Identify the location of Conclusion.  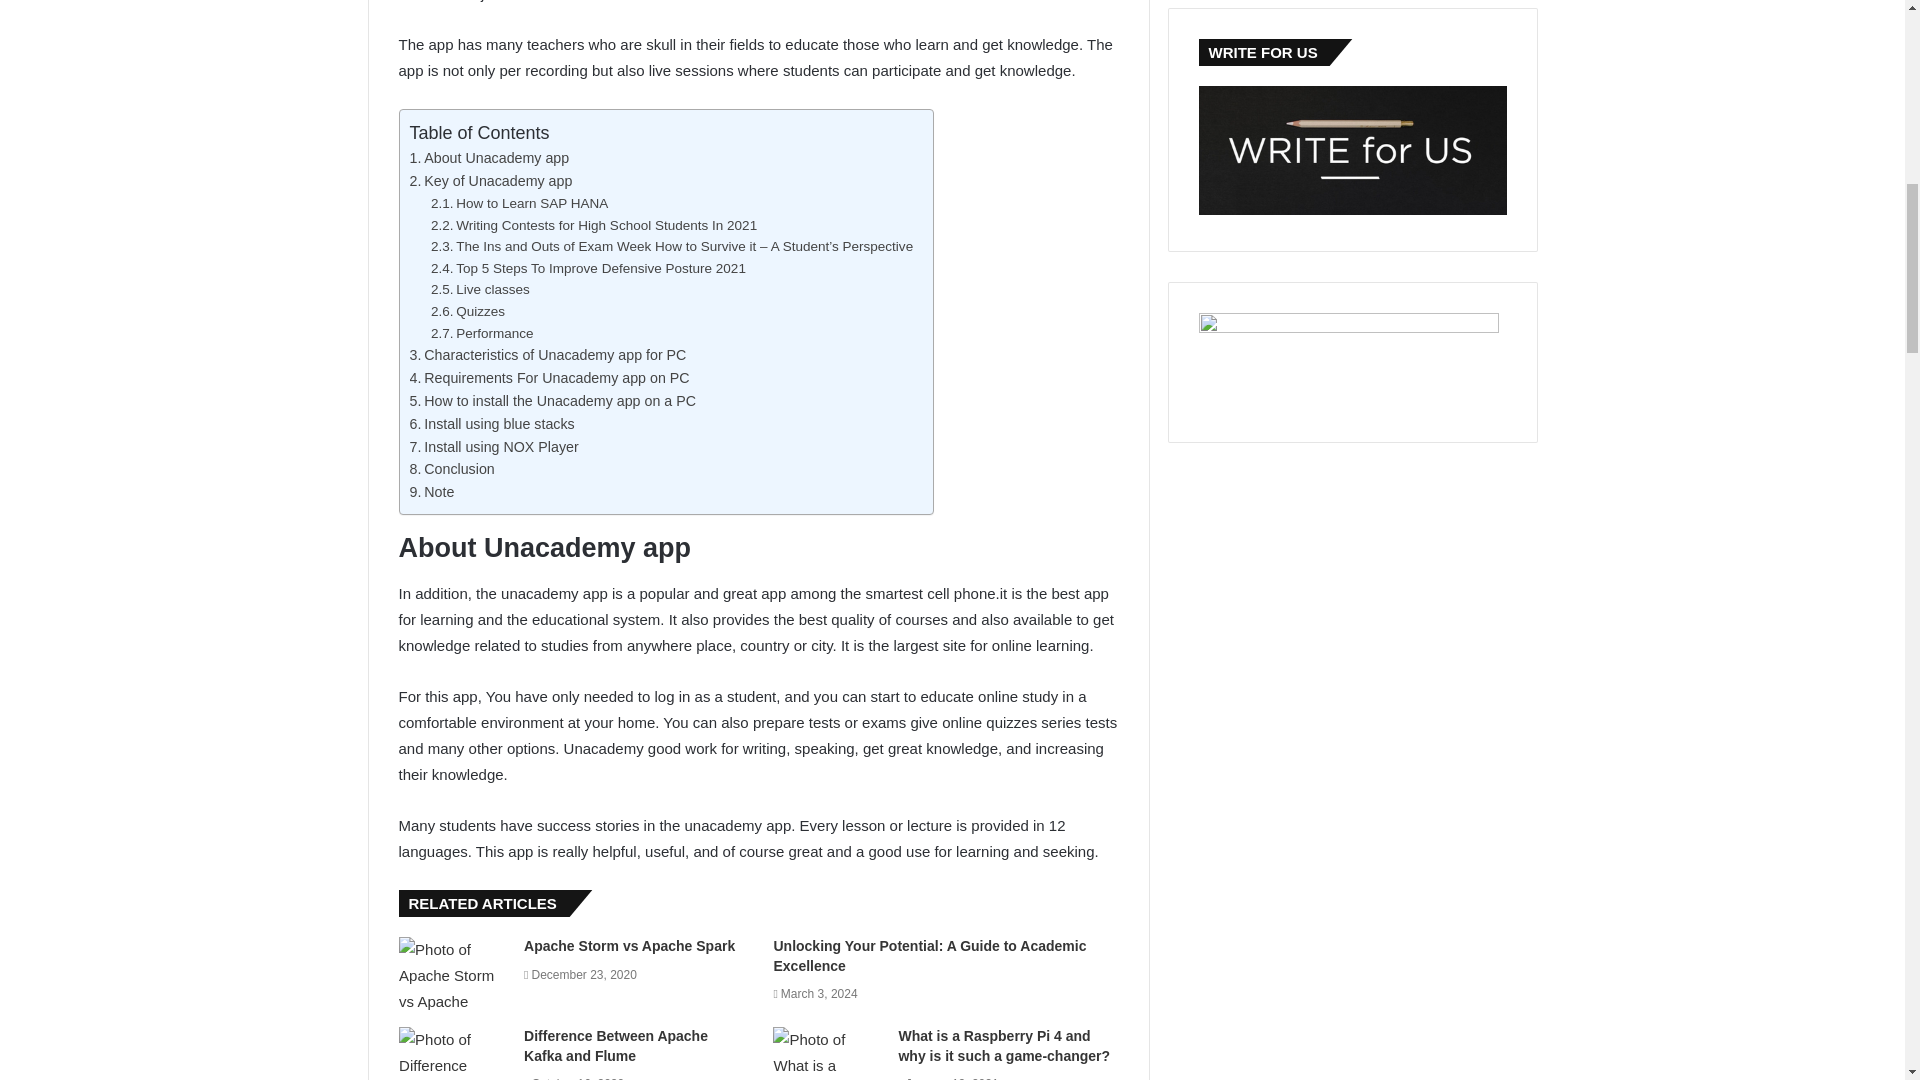
(452, 469).